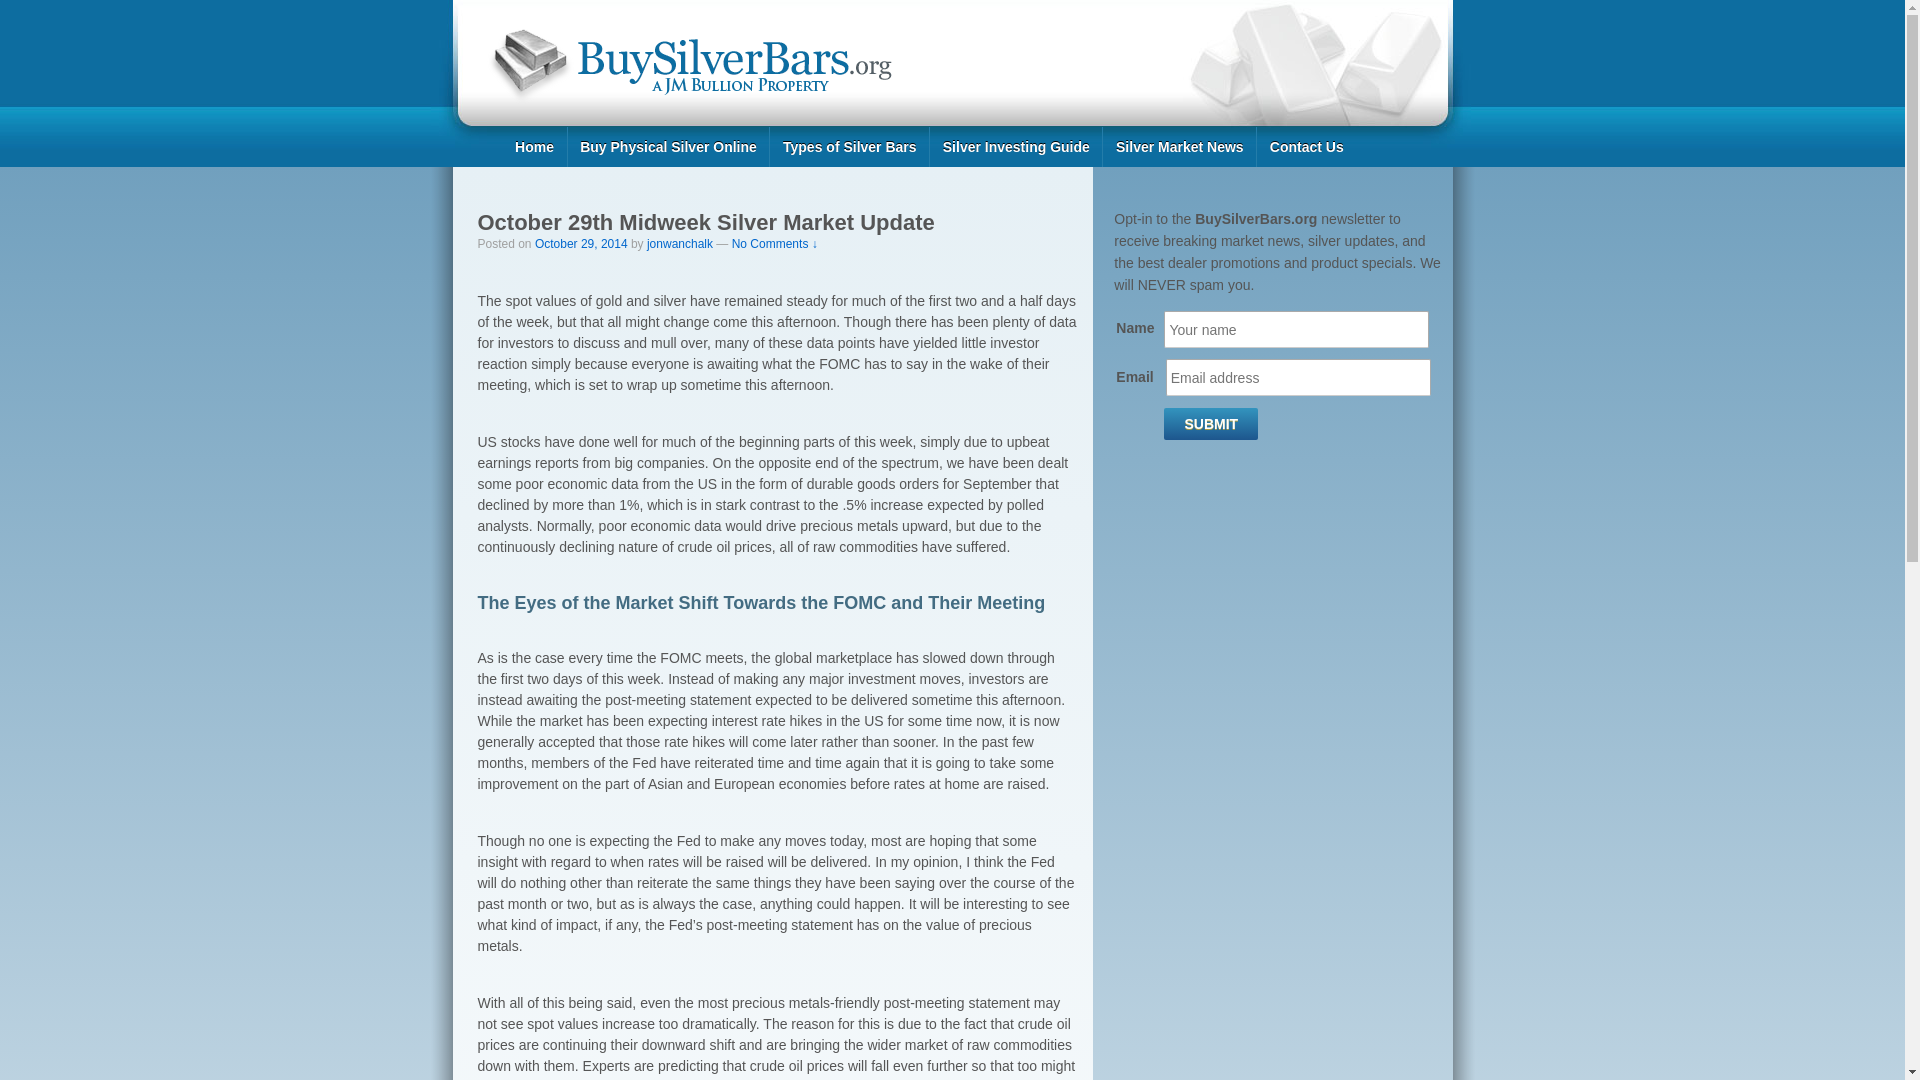 The image size is (1920, 1080). What do you see at coordinates (1178, 147) in the screenshot?
I see `Silver Market News` at bounding box center [1178, 147].